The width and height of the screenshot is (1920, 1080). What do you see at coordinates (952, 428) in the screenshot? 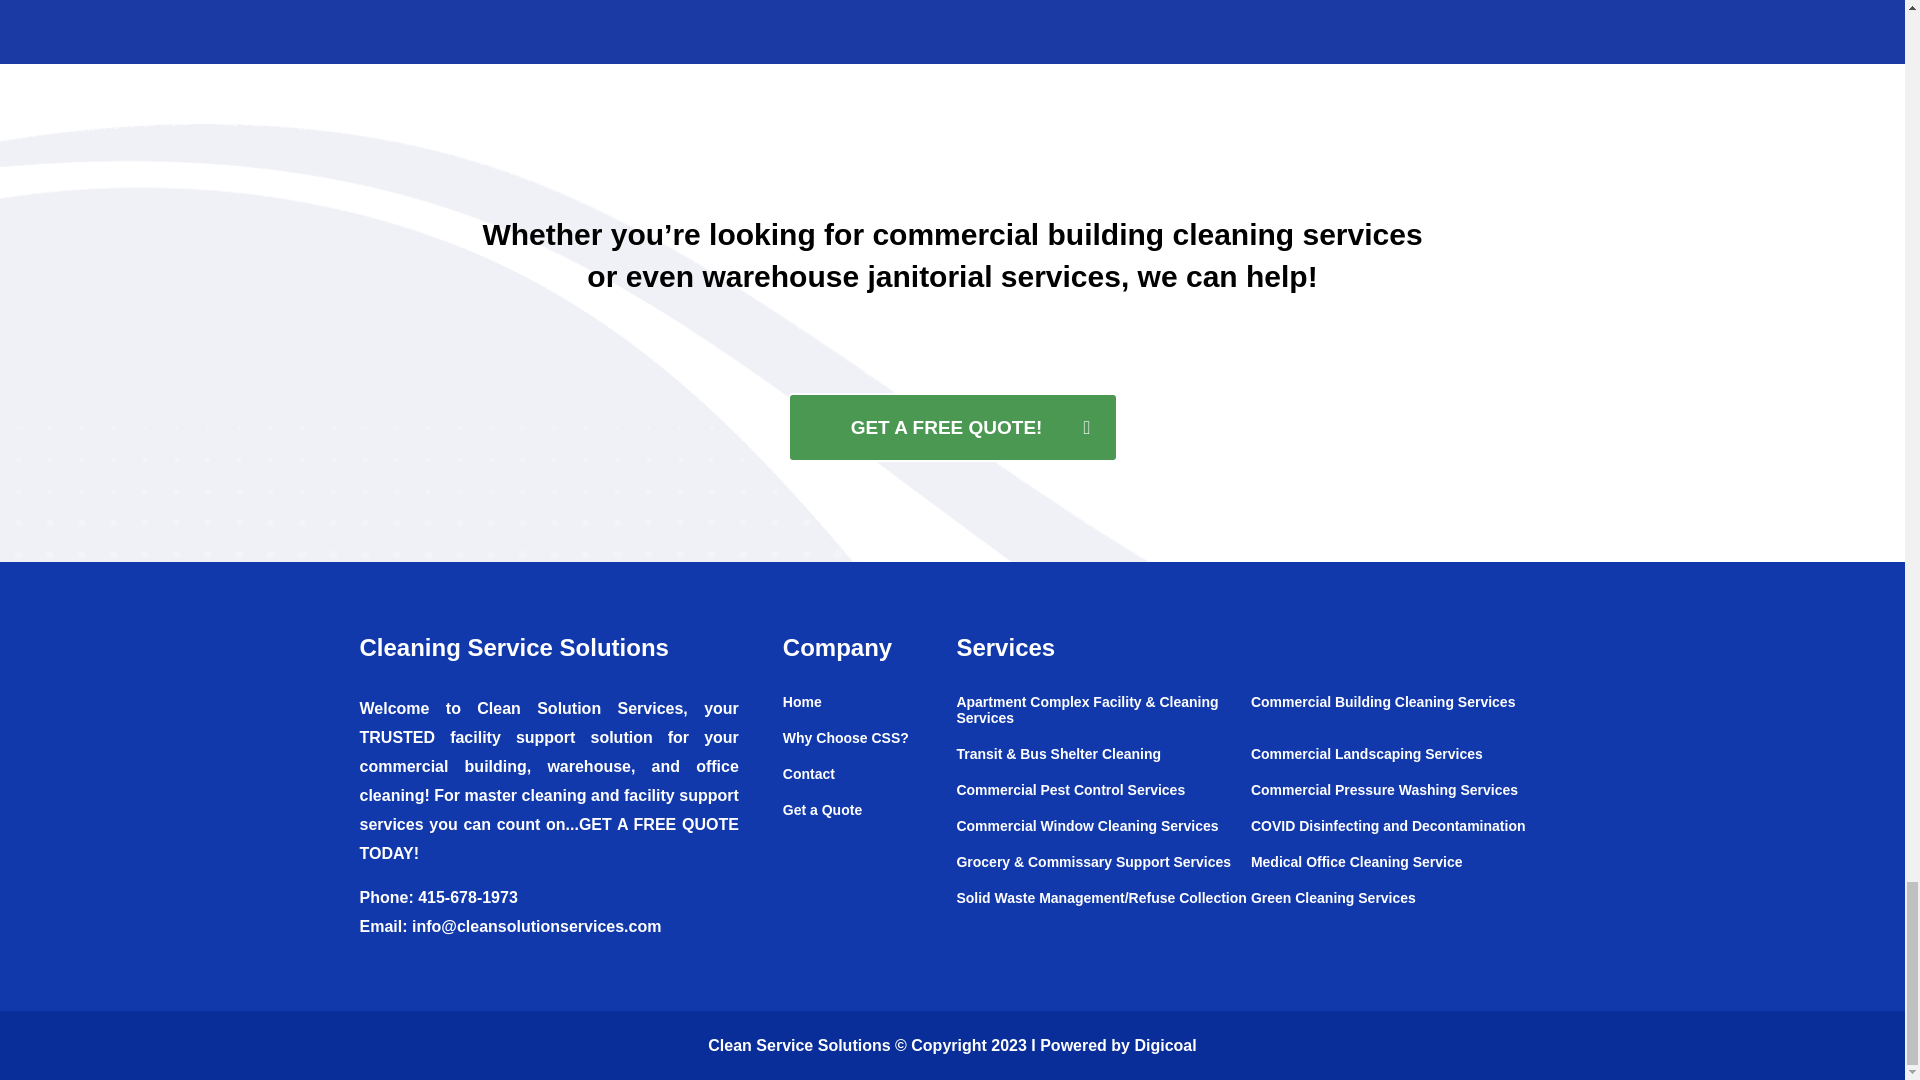
I see `GET A FREE QUOTE!` at bounding box center [952, 428].